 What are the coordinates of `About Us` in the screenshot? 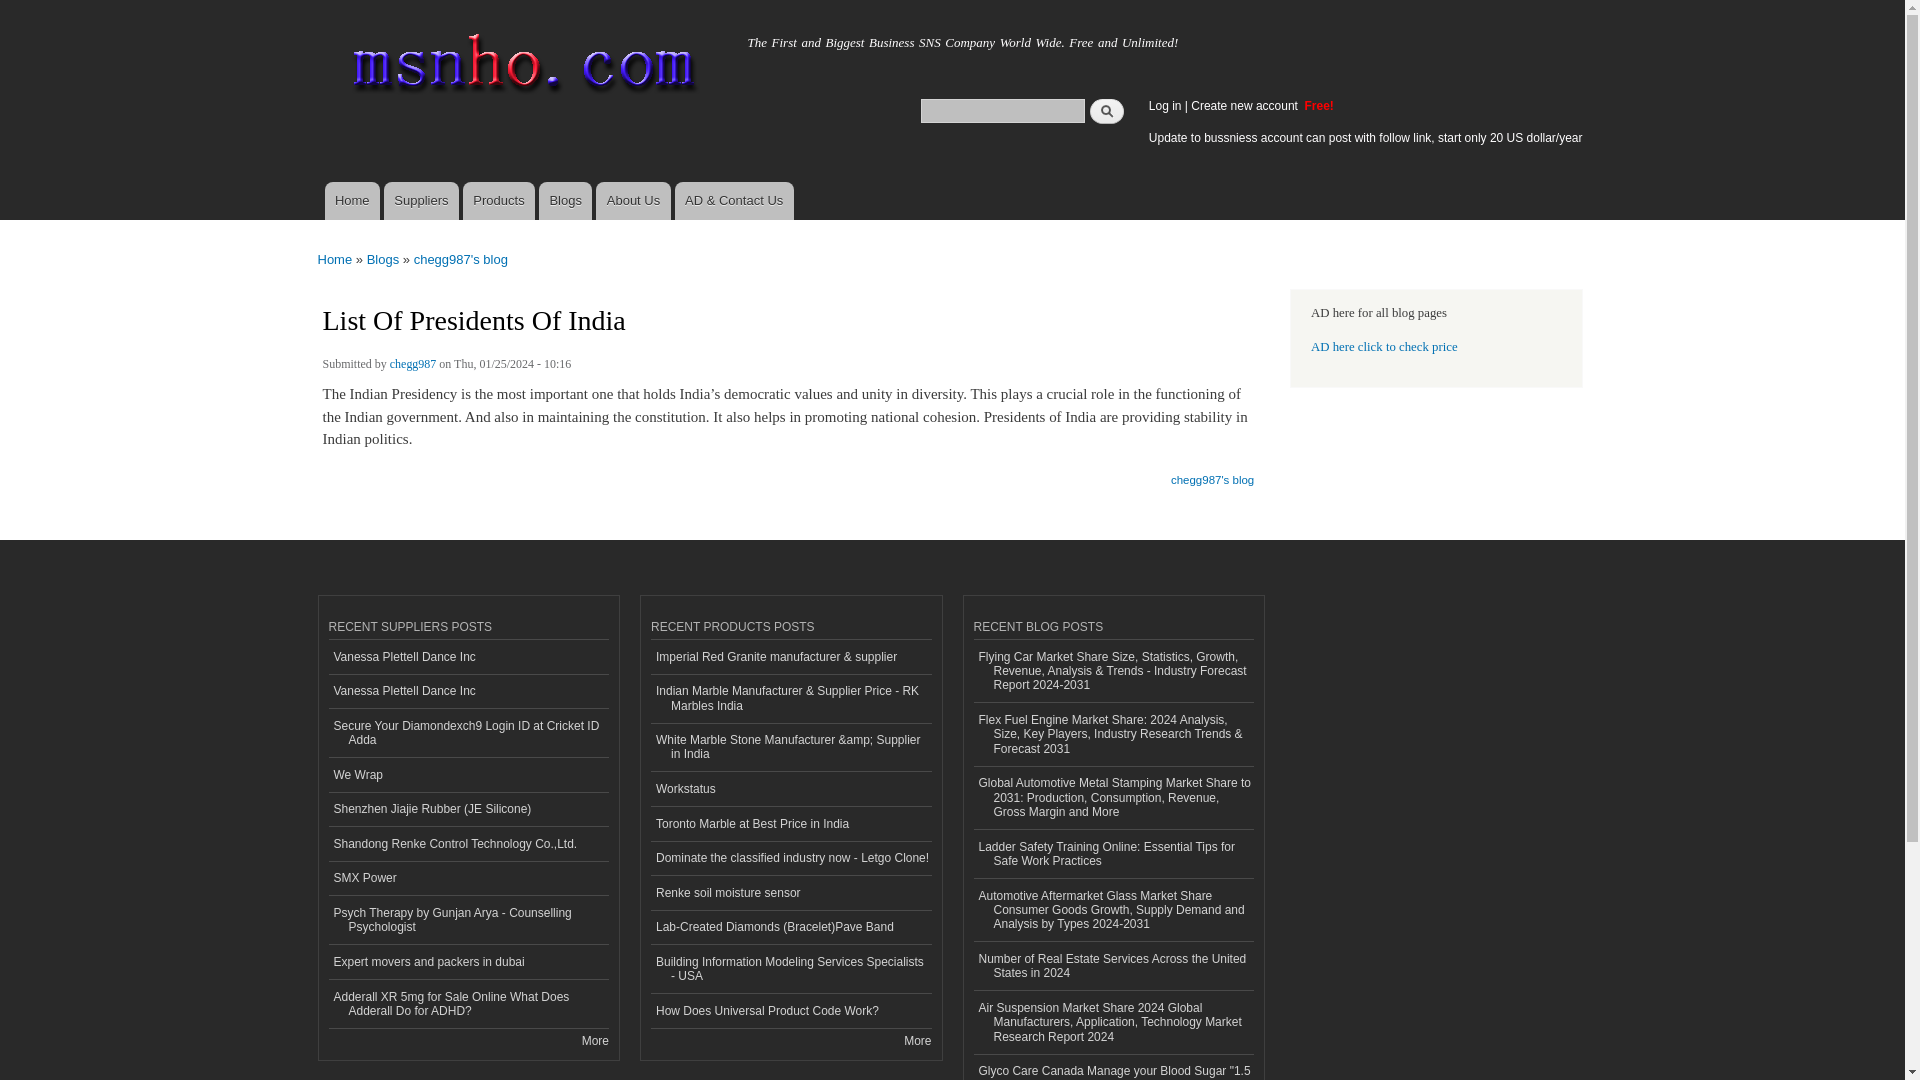 It's located at (632, 201).